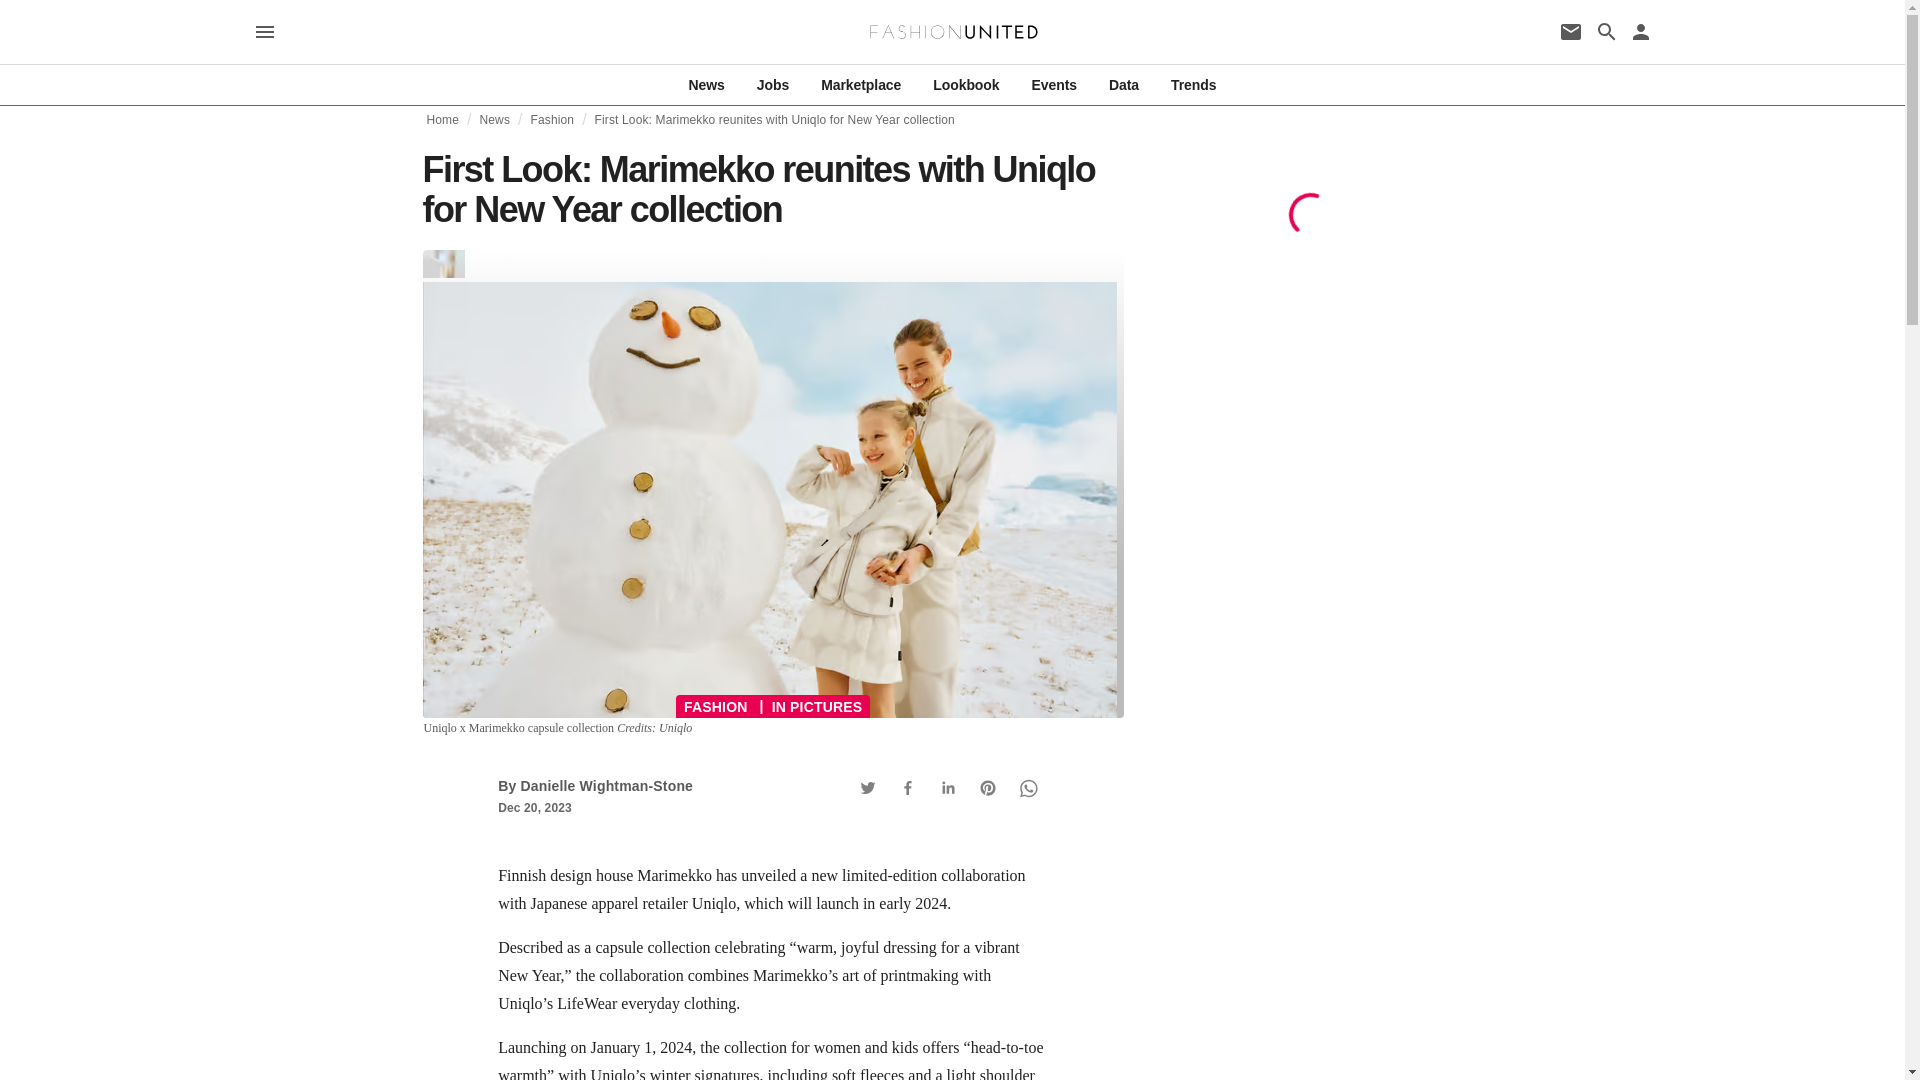 This screenshot has width=1920, height=1080. Describe the element at coordinates (772, 84) in the screenshot. I see `Jobs` at that location.